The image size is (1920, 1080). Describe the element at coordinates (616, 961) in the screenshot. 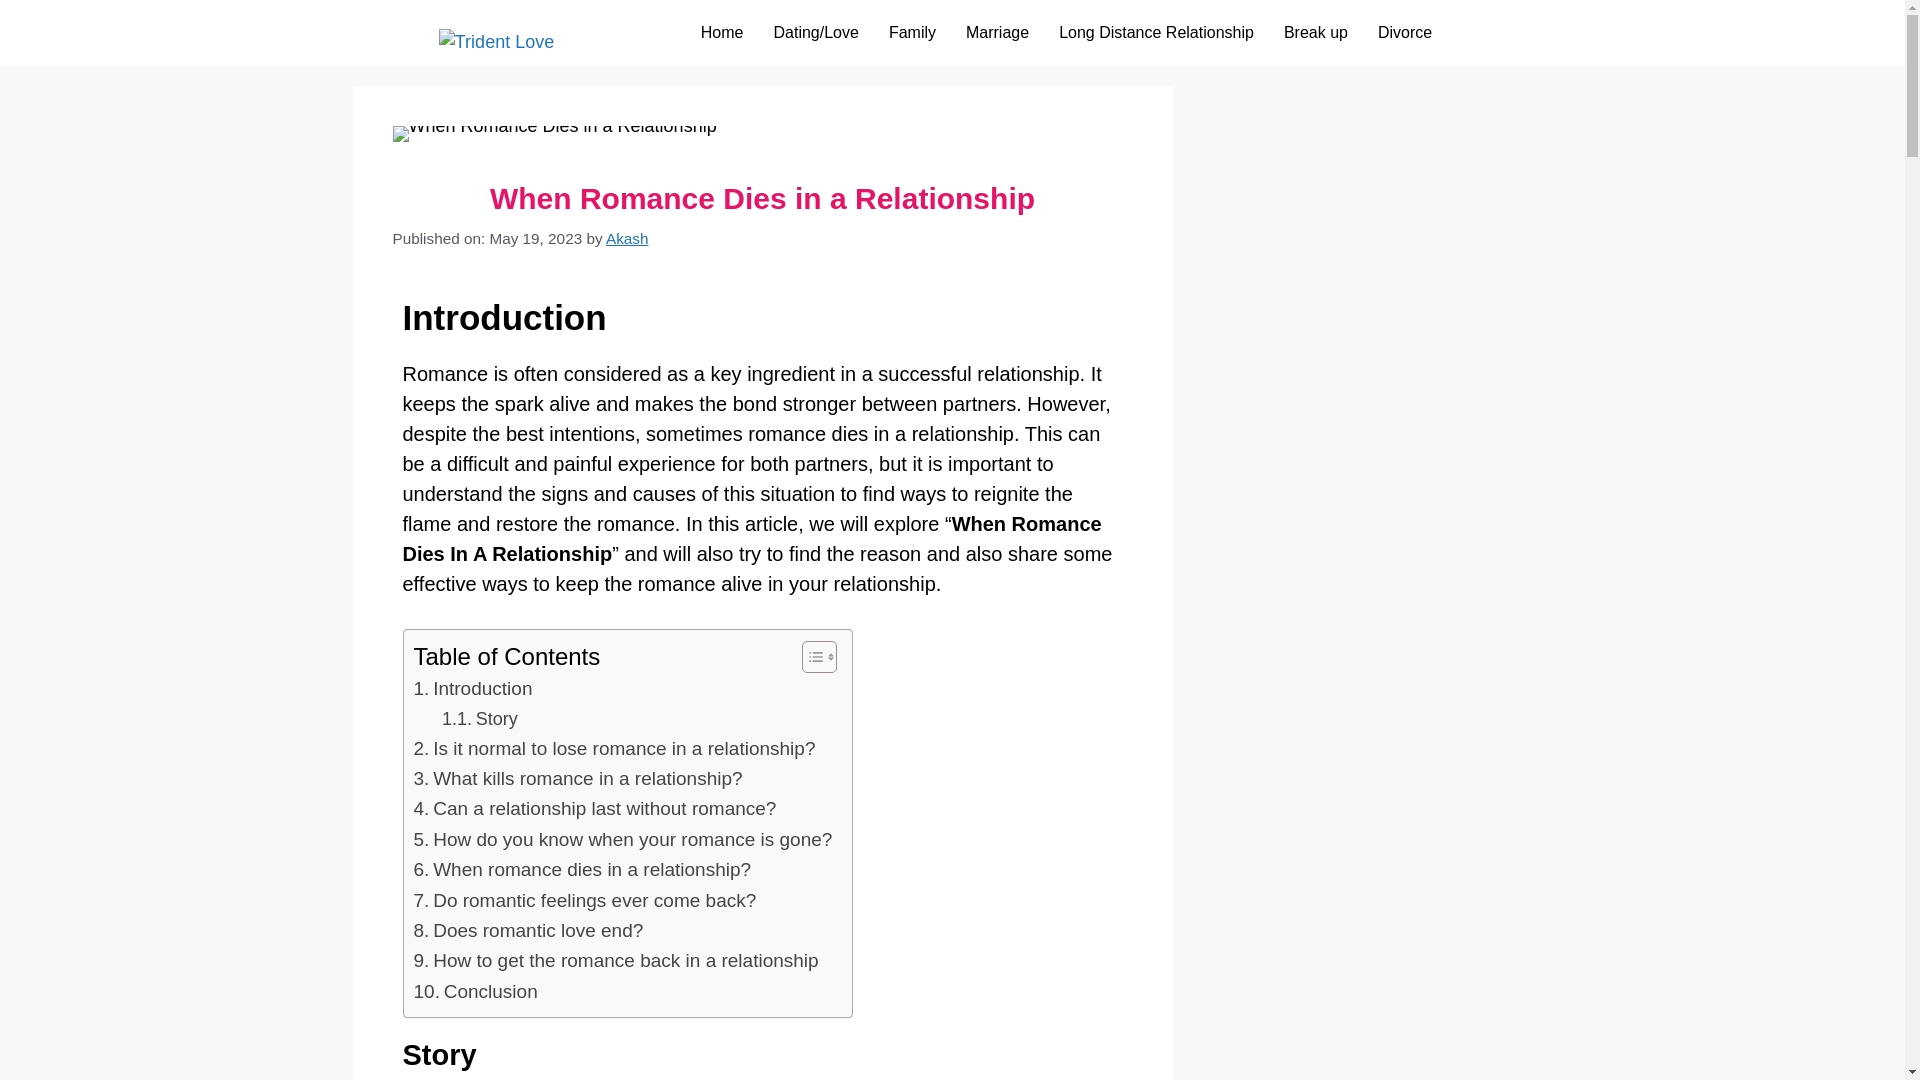

I see `How to get the romance back in a relationship` at that location.